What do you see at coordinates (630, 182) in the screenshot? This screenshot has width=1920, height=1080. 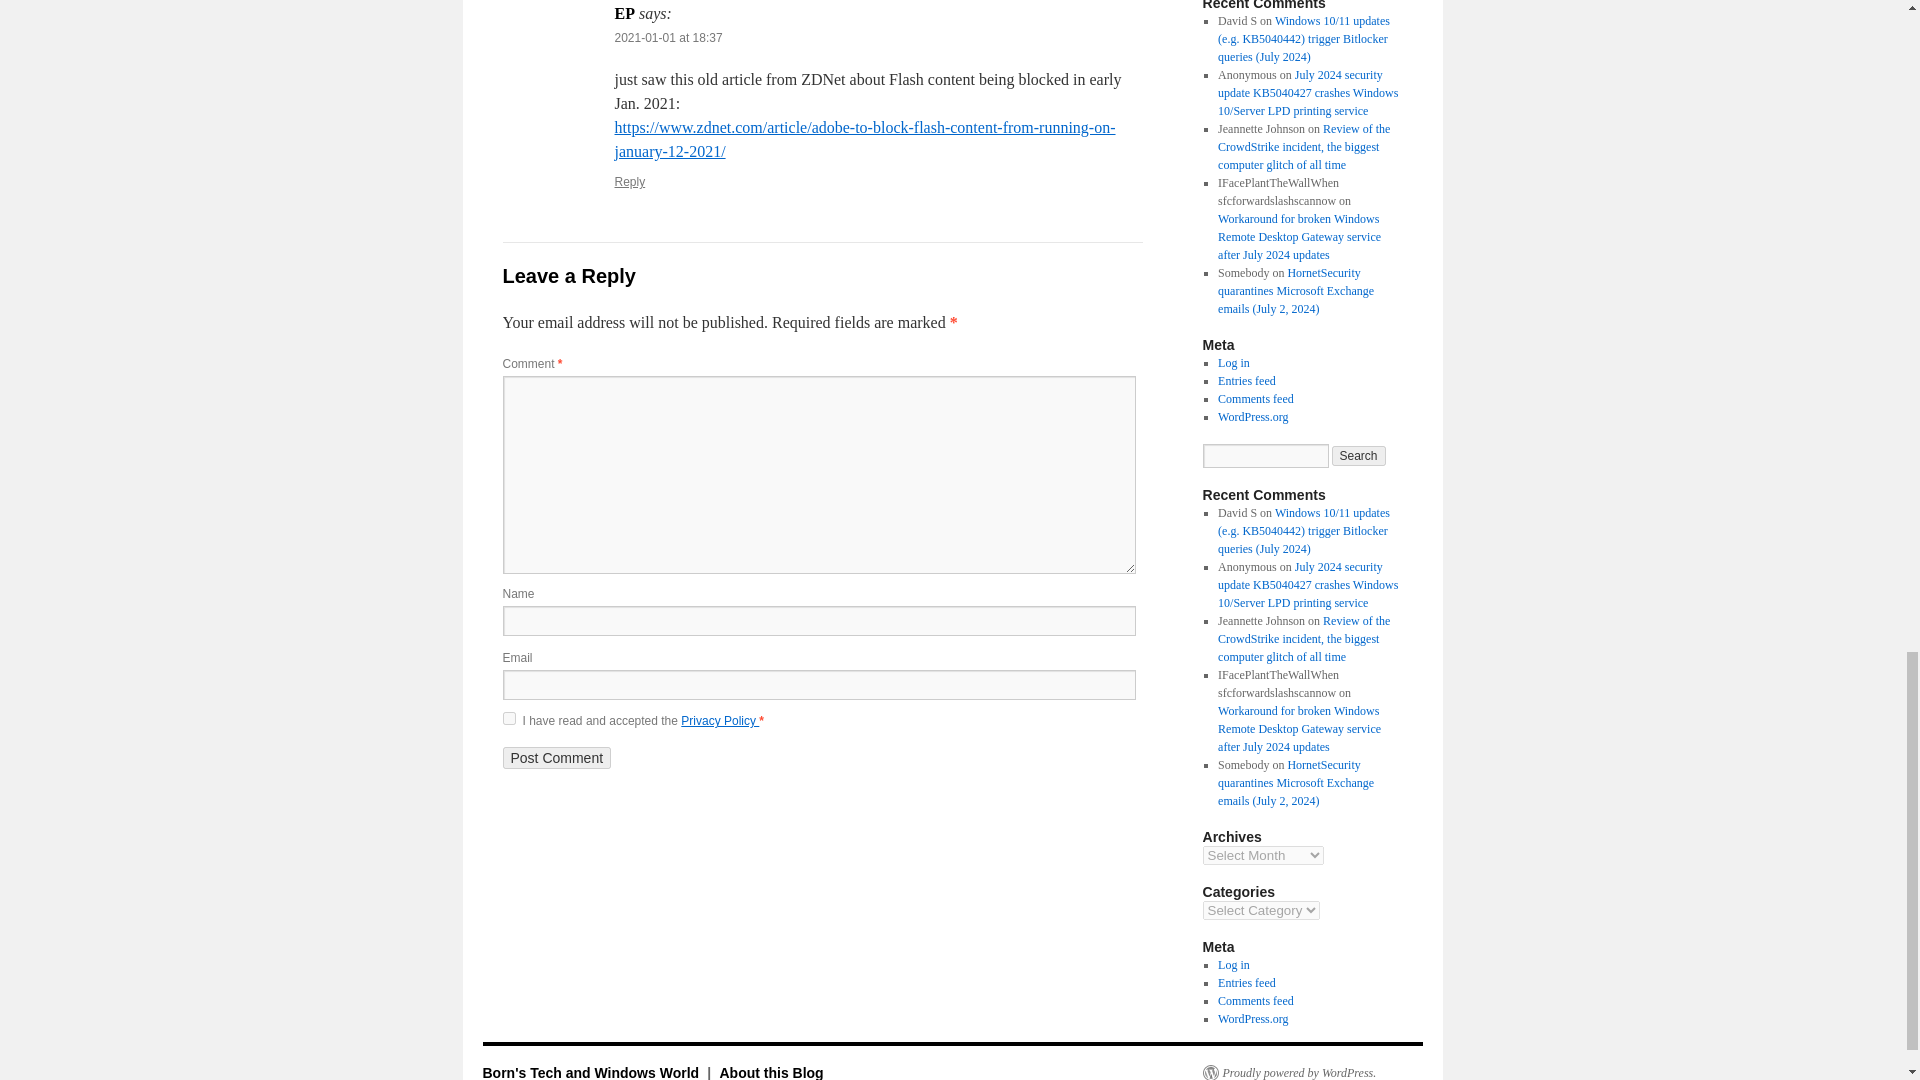 I see `Reply` at bounding box center [630, 182].